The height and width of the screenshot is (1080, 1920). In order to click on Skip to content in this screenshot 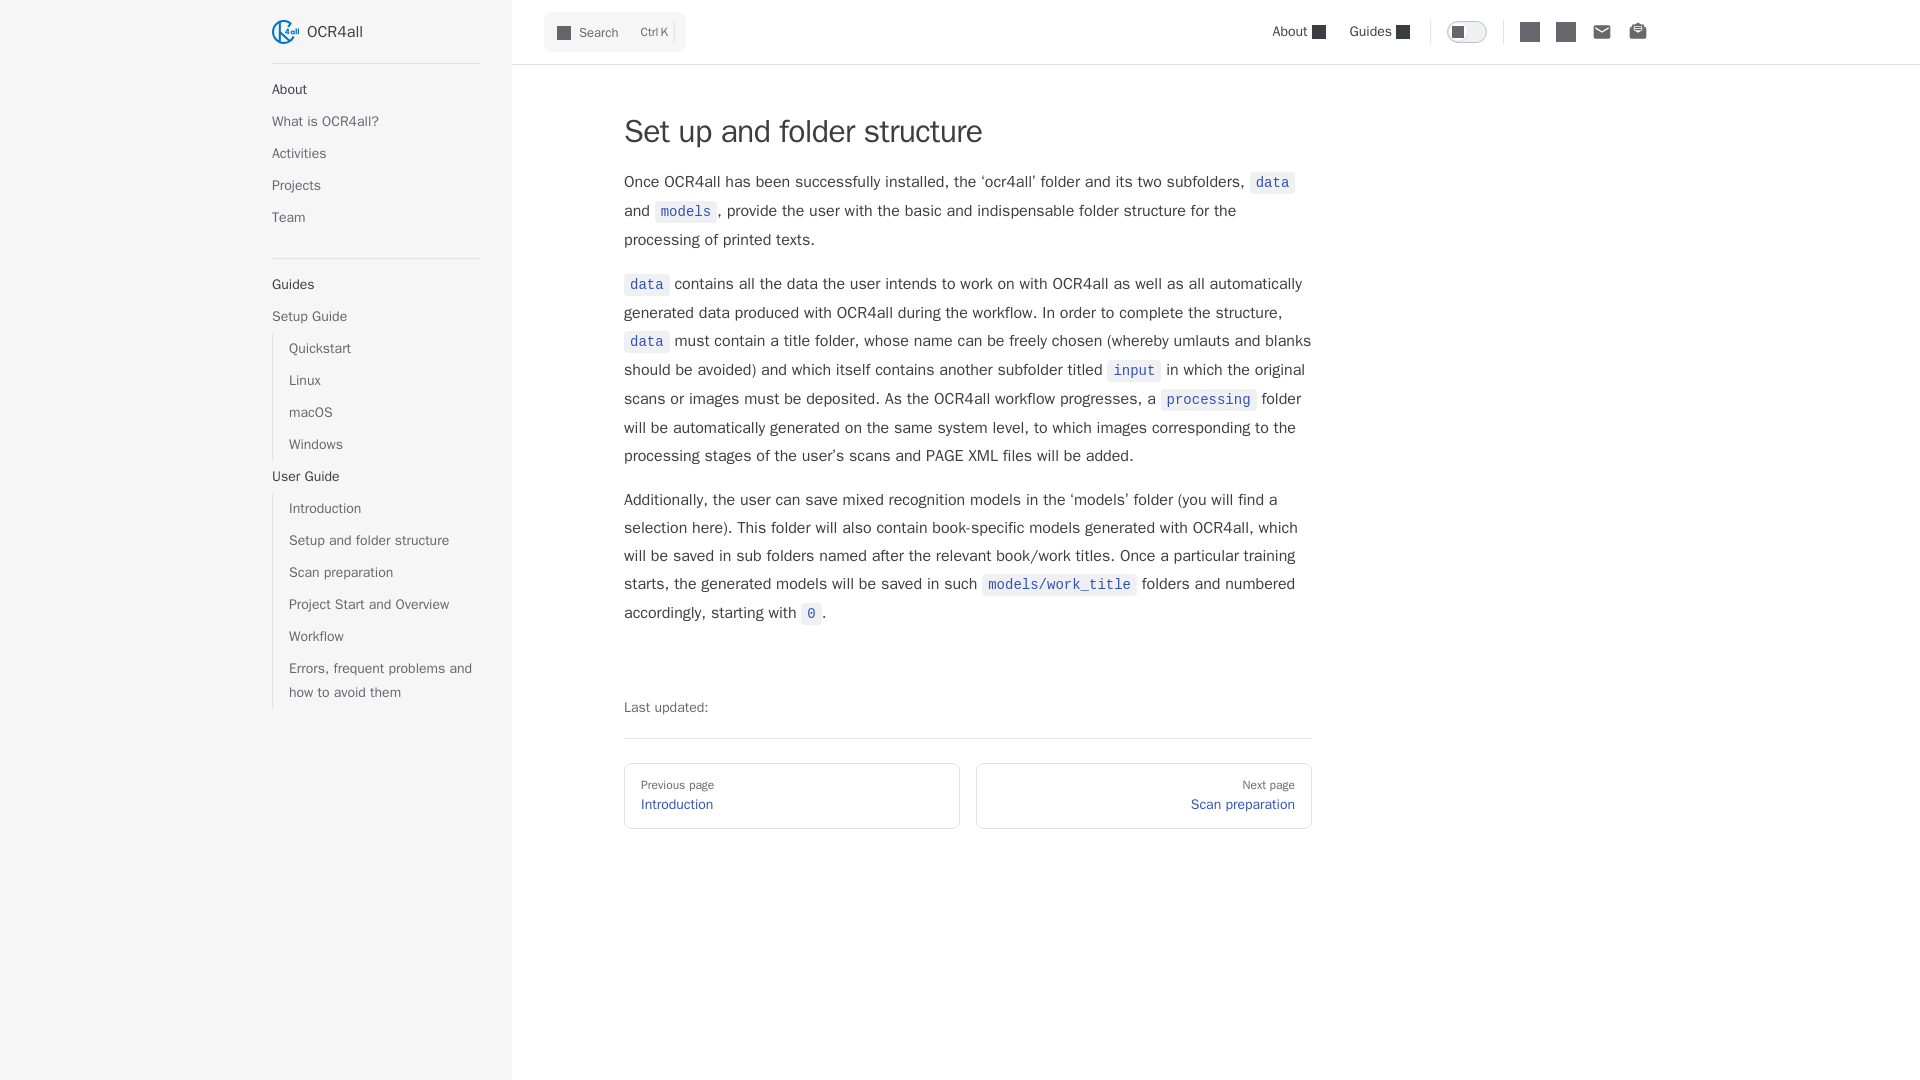, I will do `click(32, 22)`.